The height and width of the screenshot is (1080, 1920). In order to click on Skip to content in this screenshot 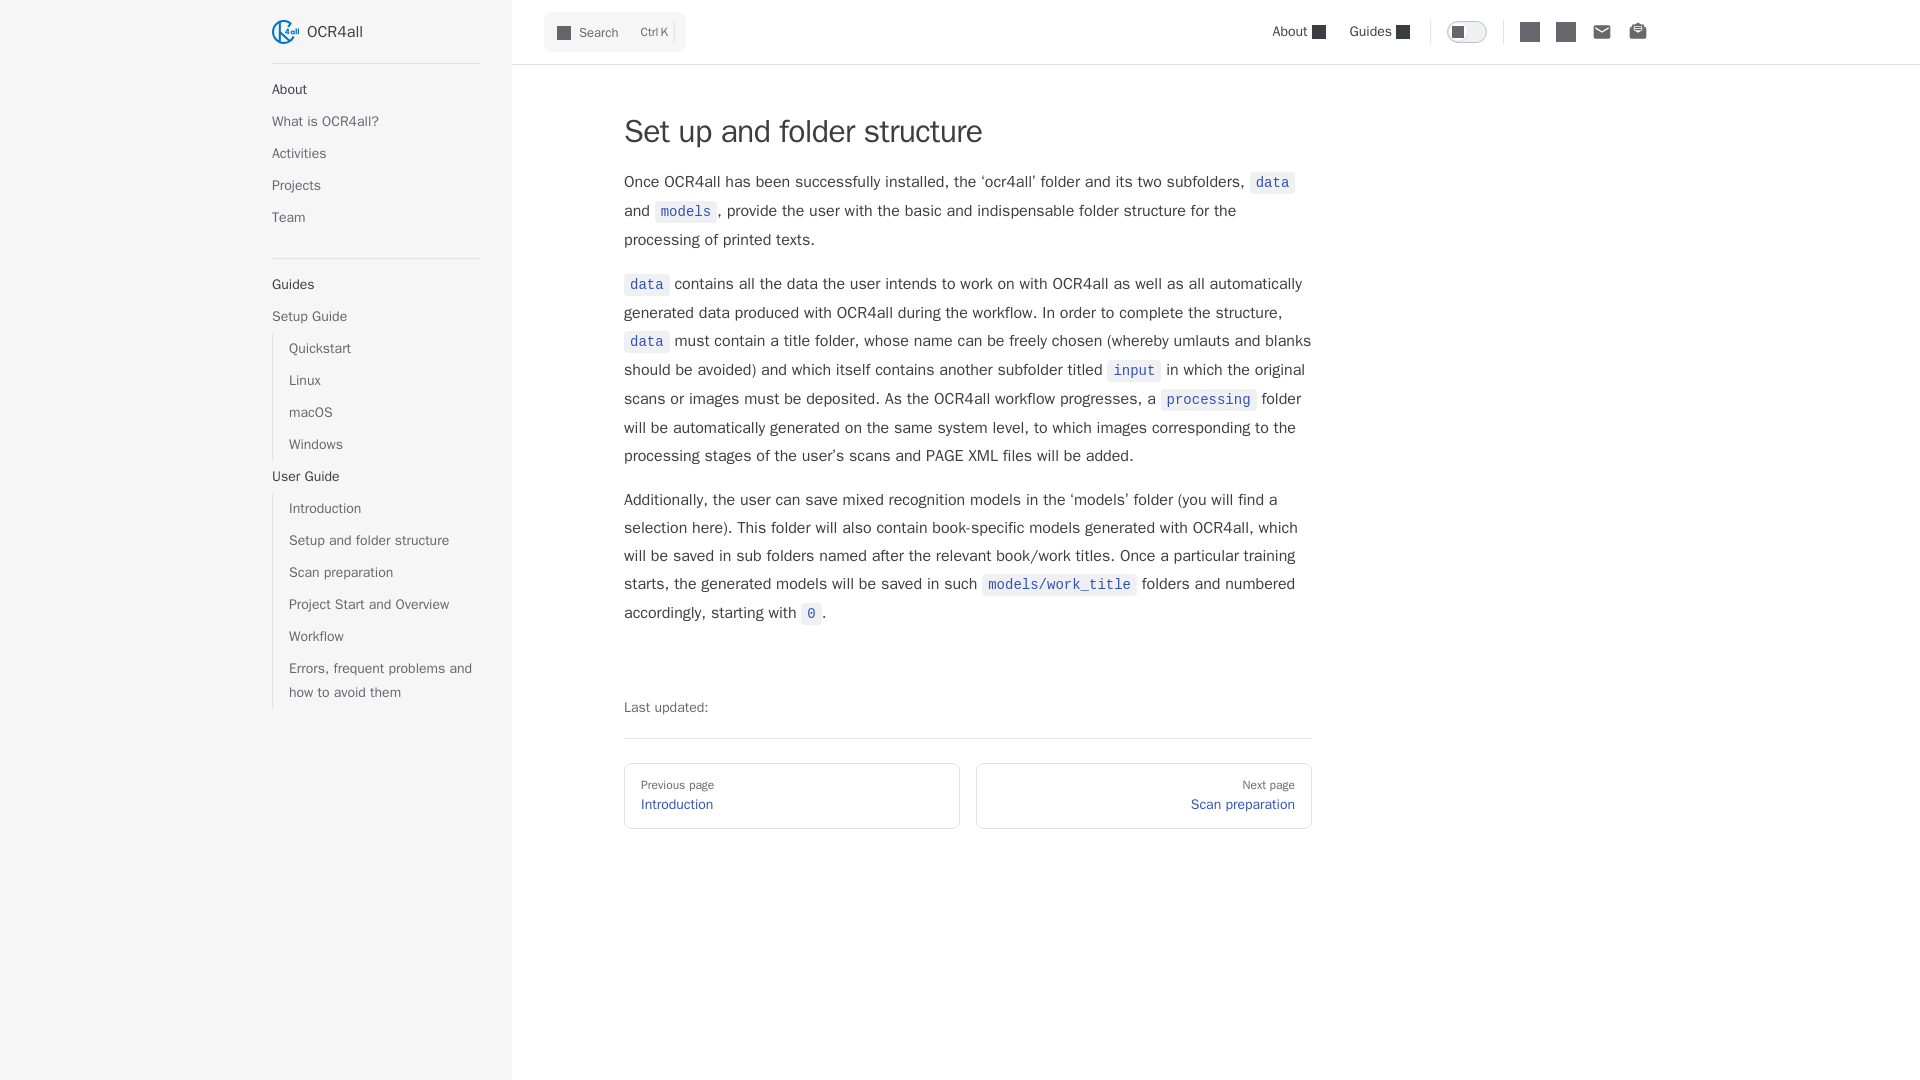, I will do `click(32, 22)`.